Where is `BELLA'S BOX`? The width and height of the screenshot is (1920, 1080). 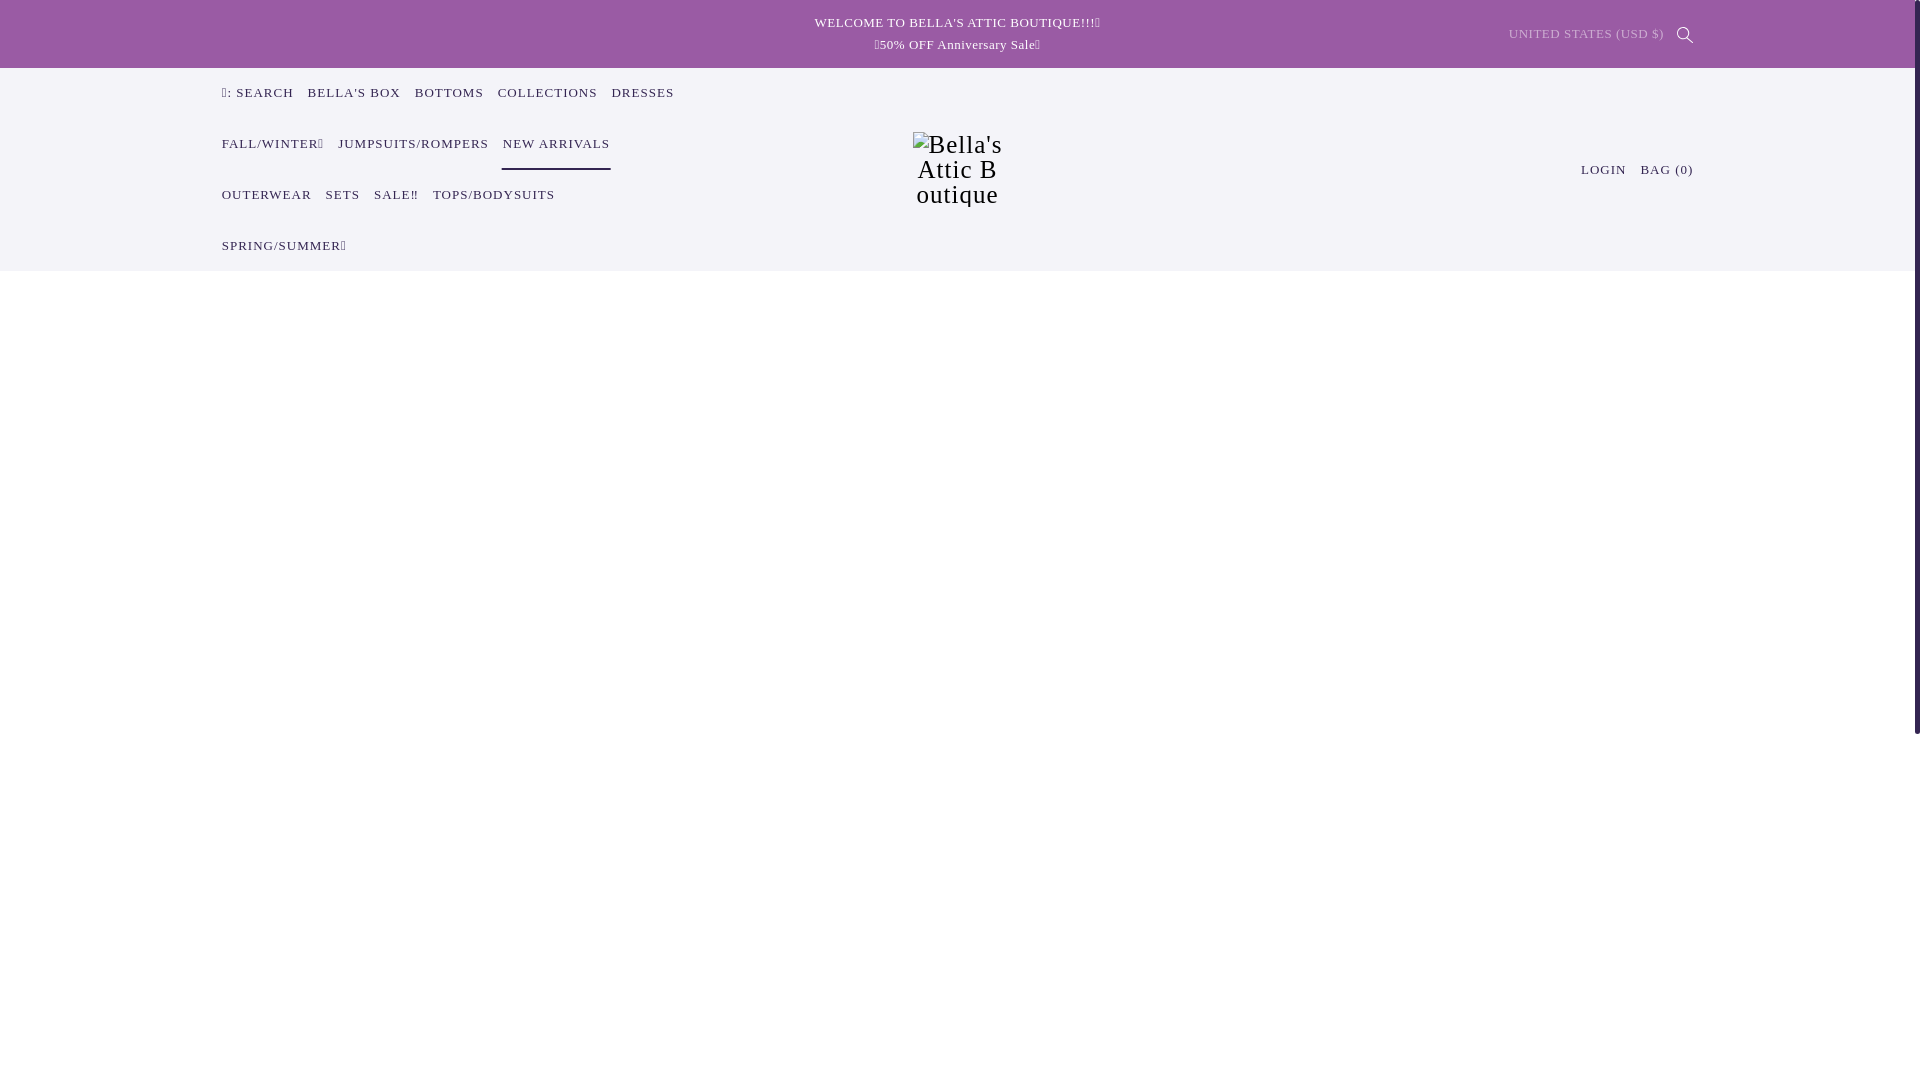 BELLA'S BOX is located at coordinates (354, 93).